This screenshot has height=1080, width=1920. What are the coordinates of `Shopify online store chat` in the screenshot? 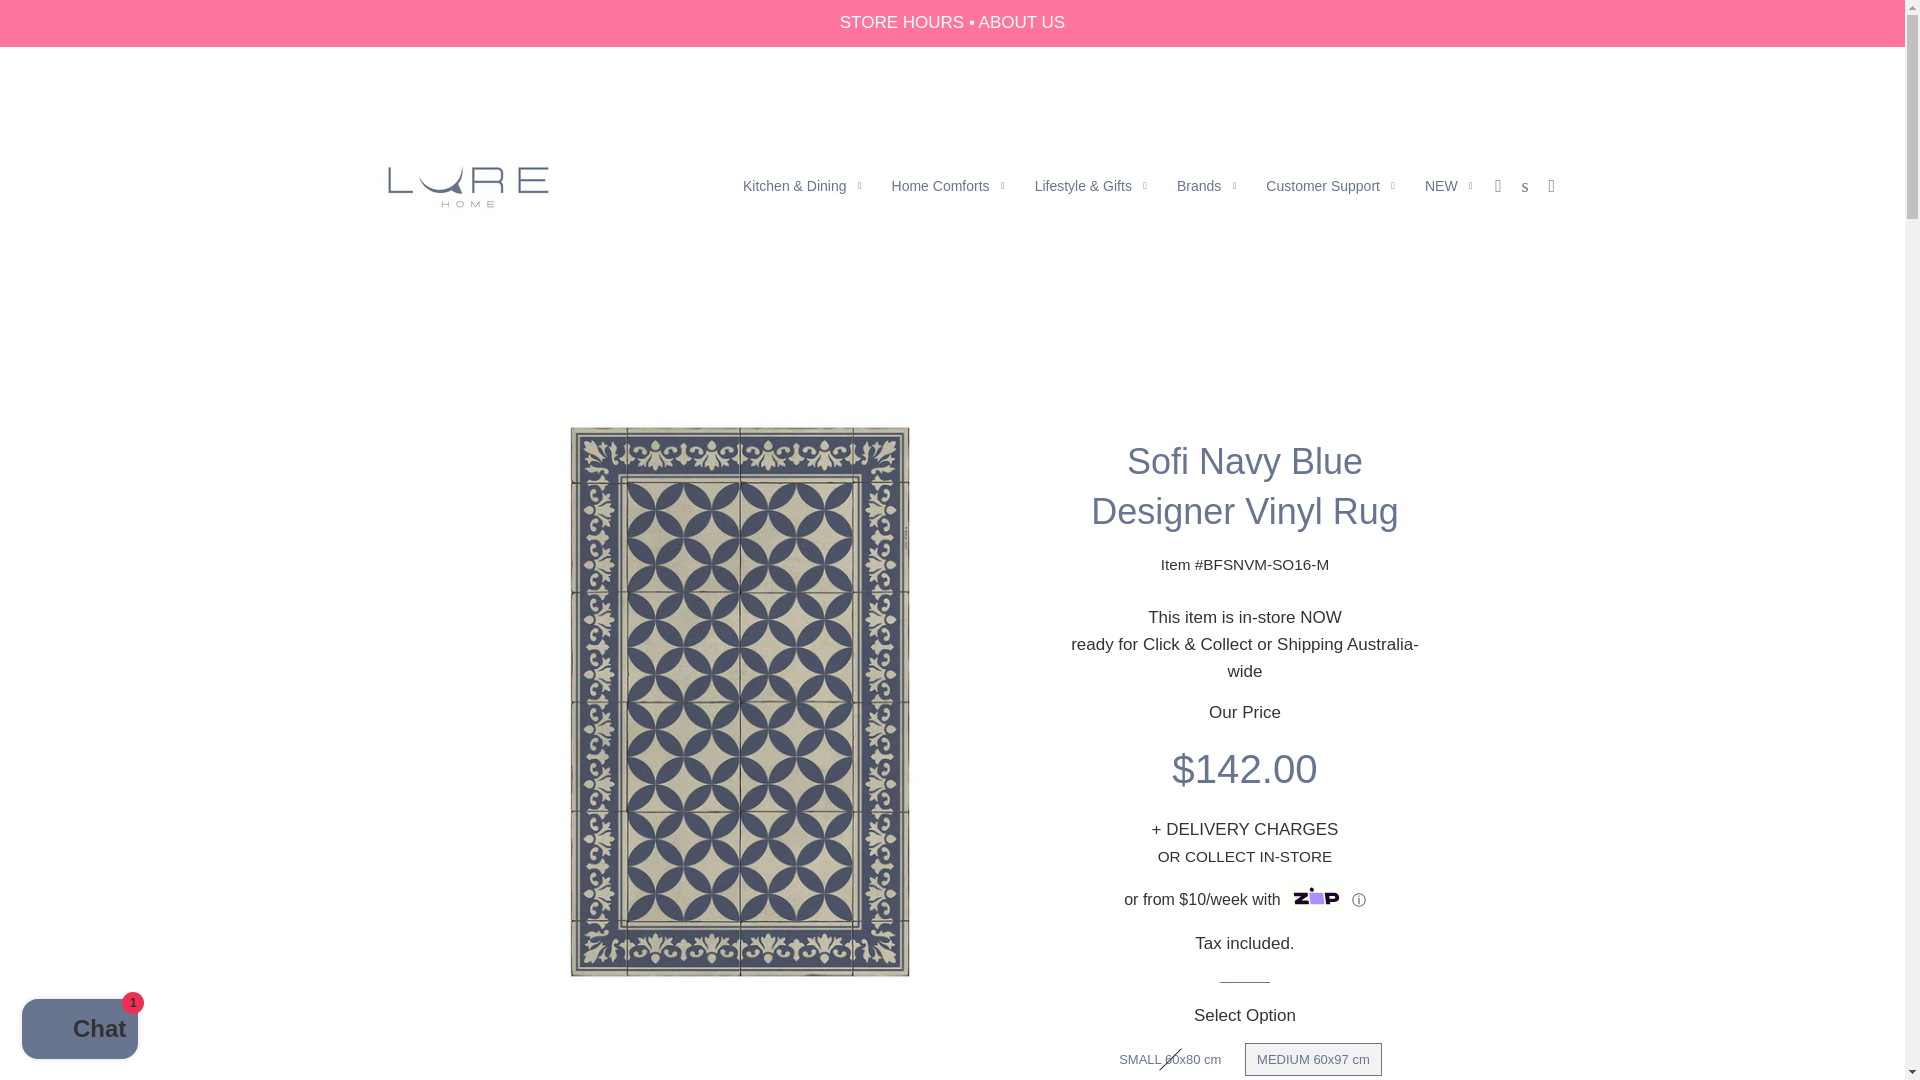 It's located at (80, 1031).